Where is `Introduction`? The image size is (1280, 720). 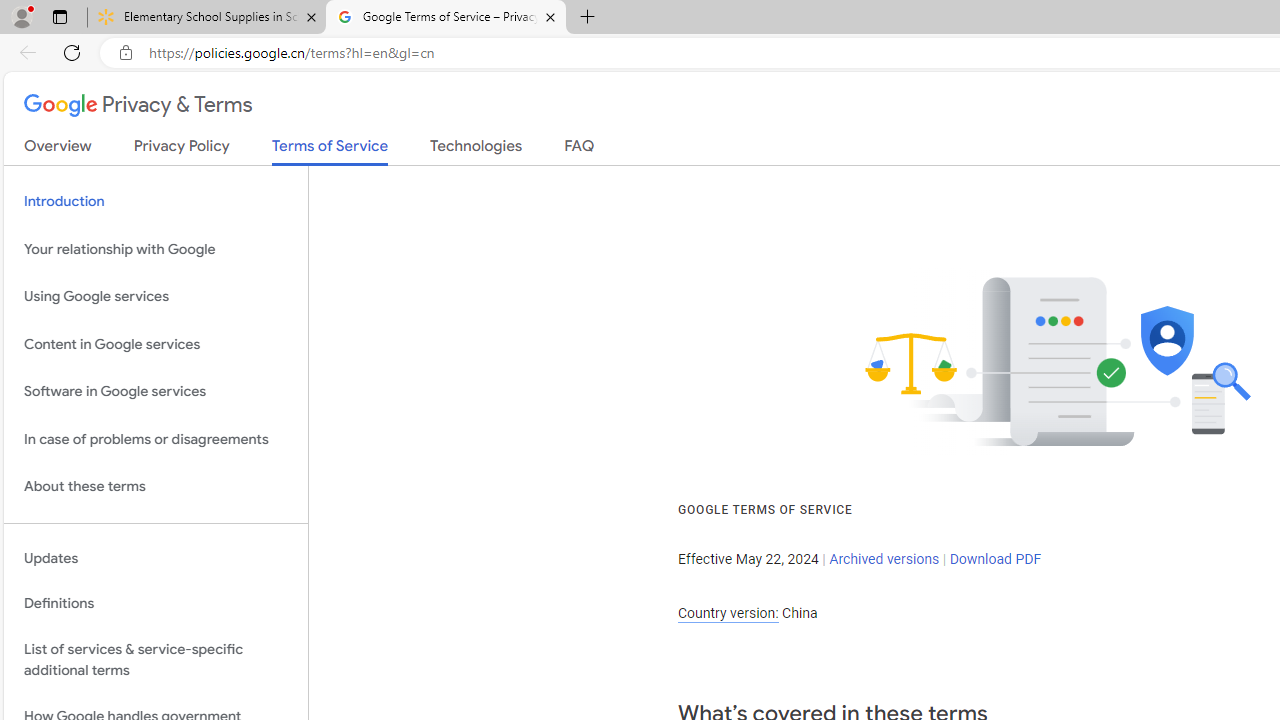
Introduction is located at coordinates (156, 202).